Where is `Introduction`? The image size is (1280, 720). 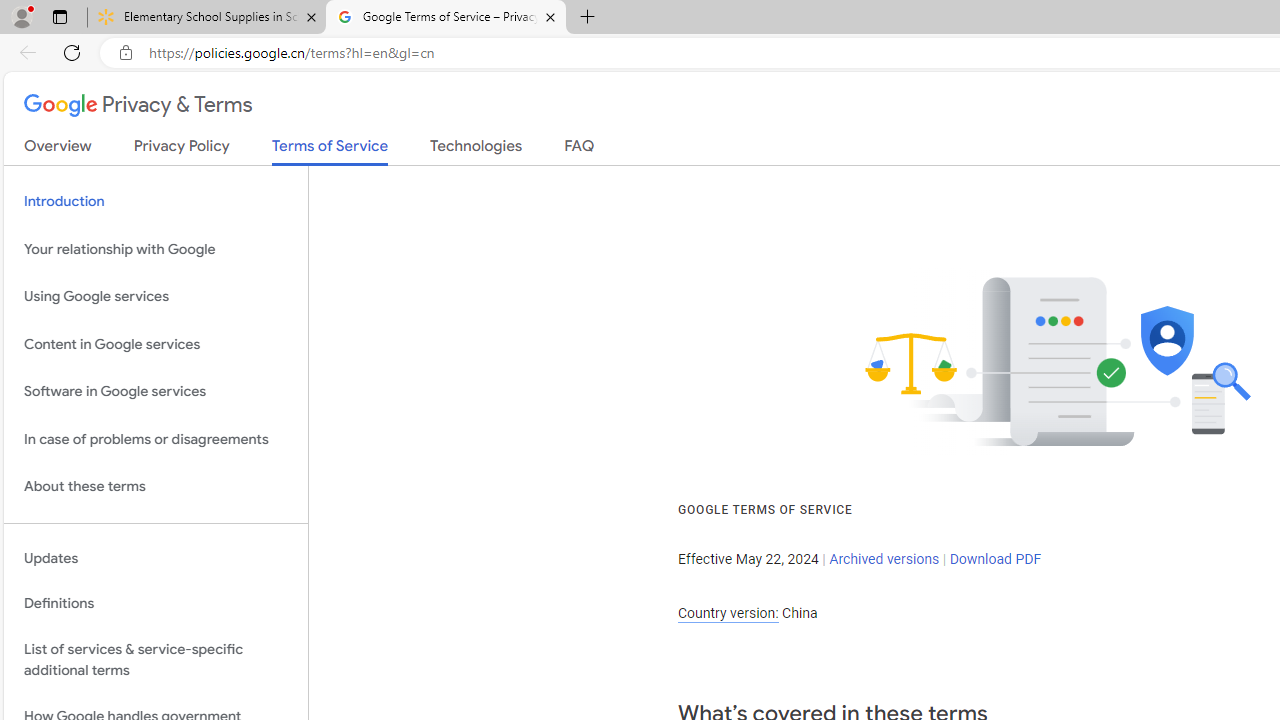
Introduction is located at coordinates (156, 202).